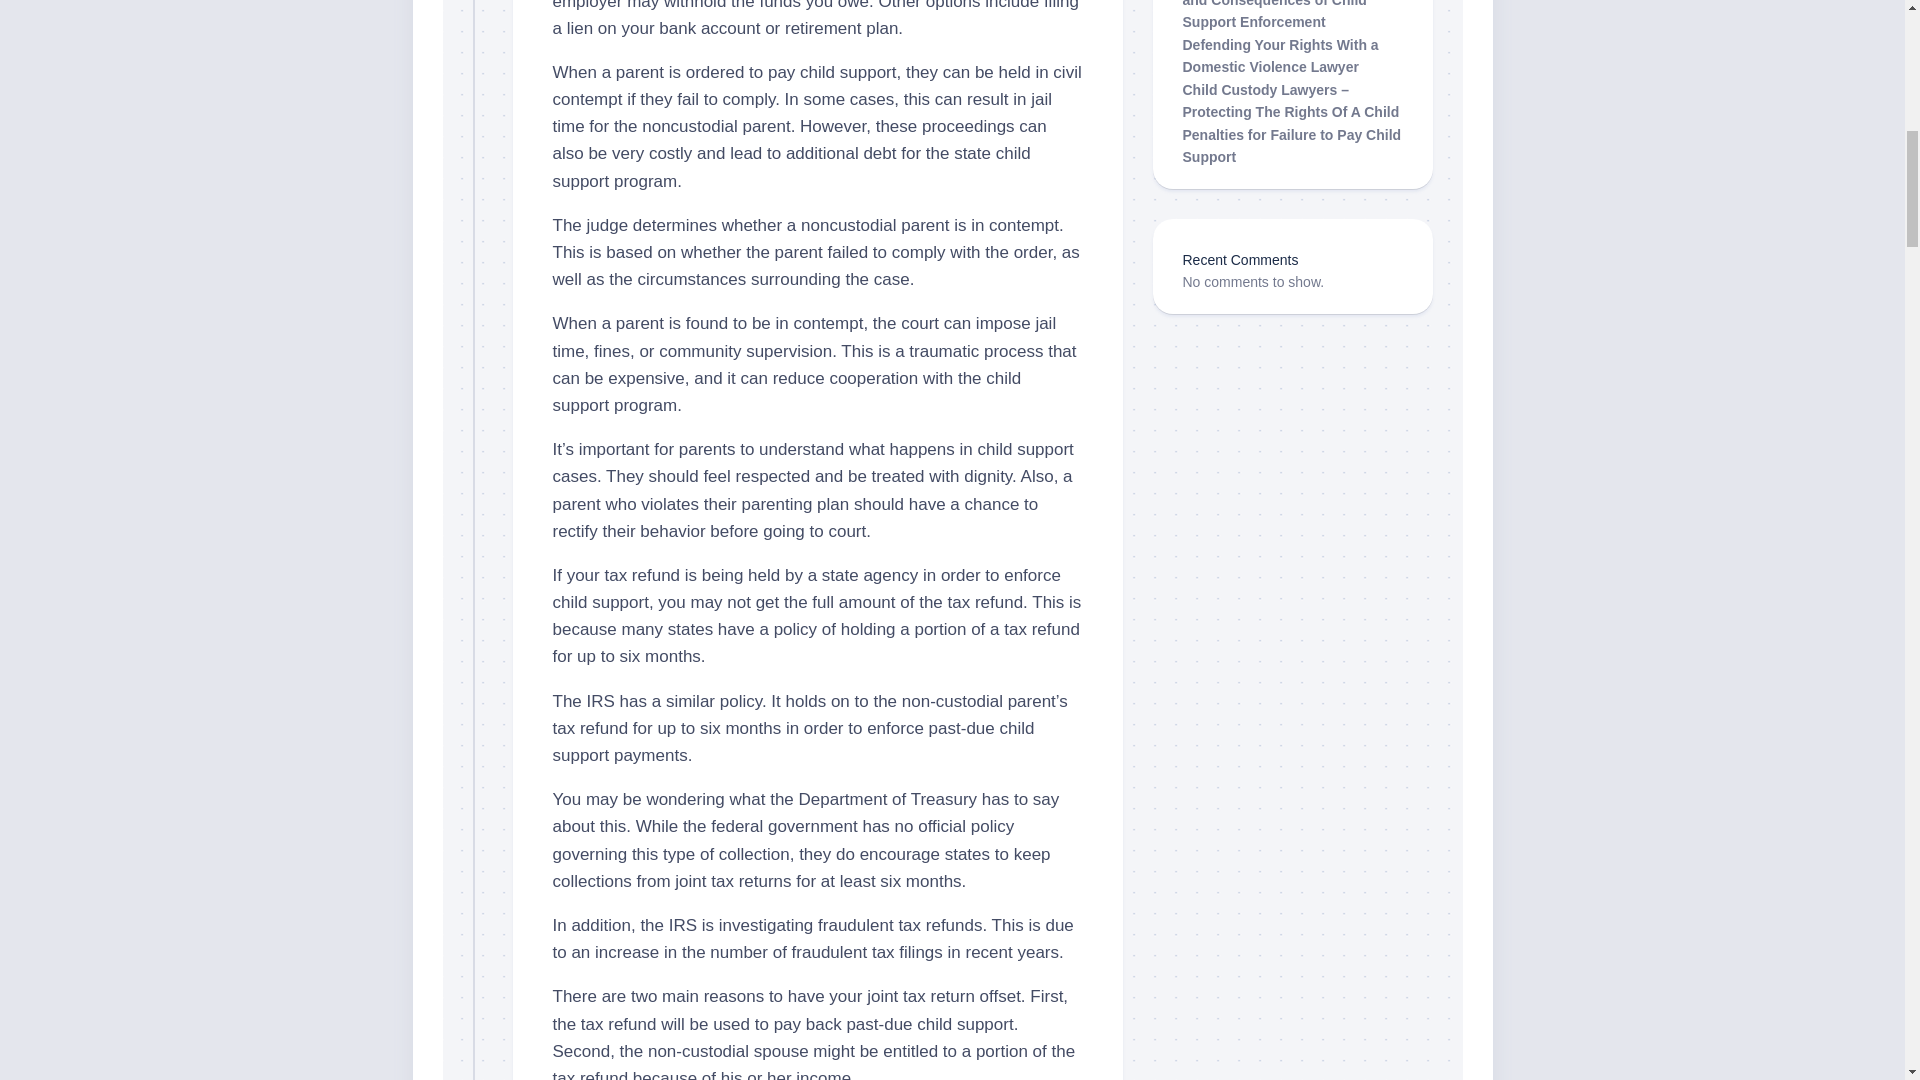  What do you see at coordinates (1292, 146) in the screenshot?
I see `Penalties for Failure to Pay Child Support` at bounding box center [1292, 146].